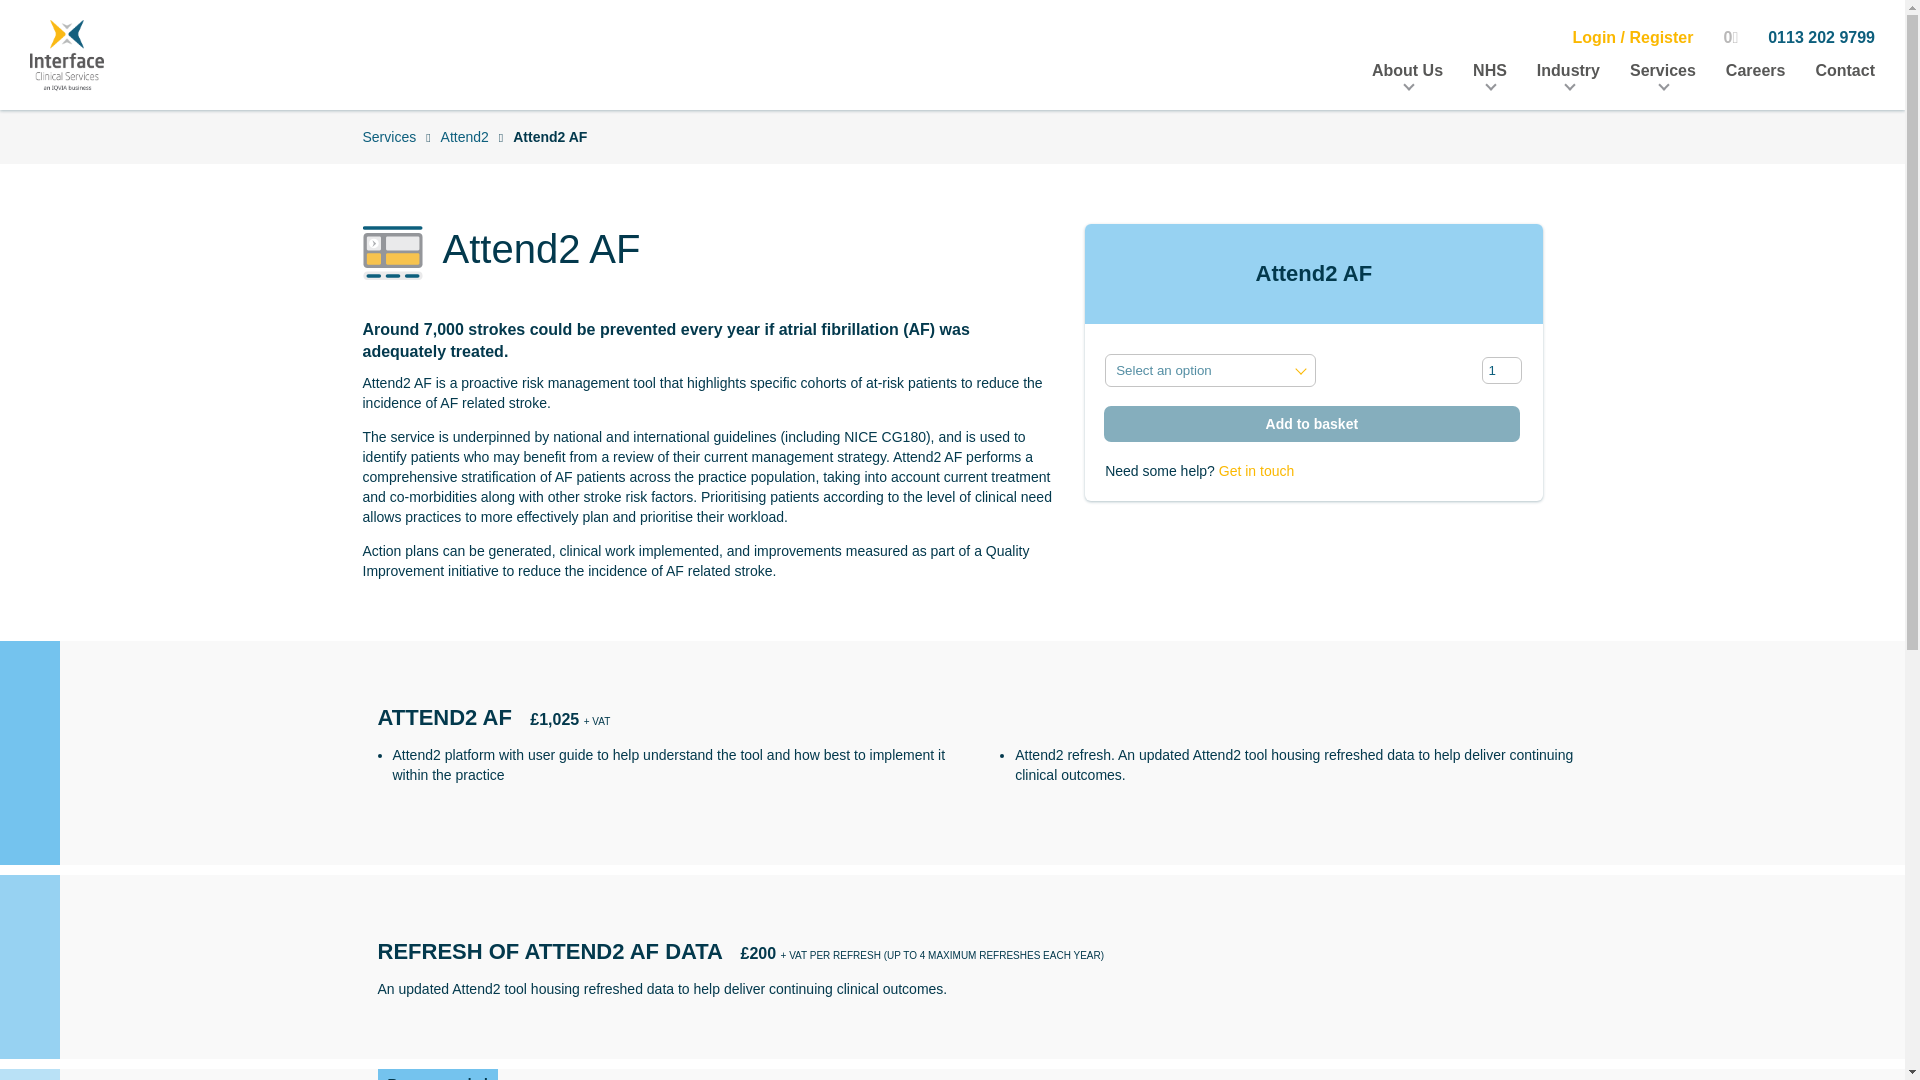  I want to click on Services, so click(1662, 70).